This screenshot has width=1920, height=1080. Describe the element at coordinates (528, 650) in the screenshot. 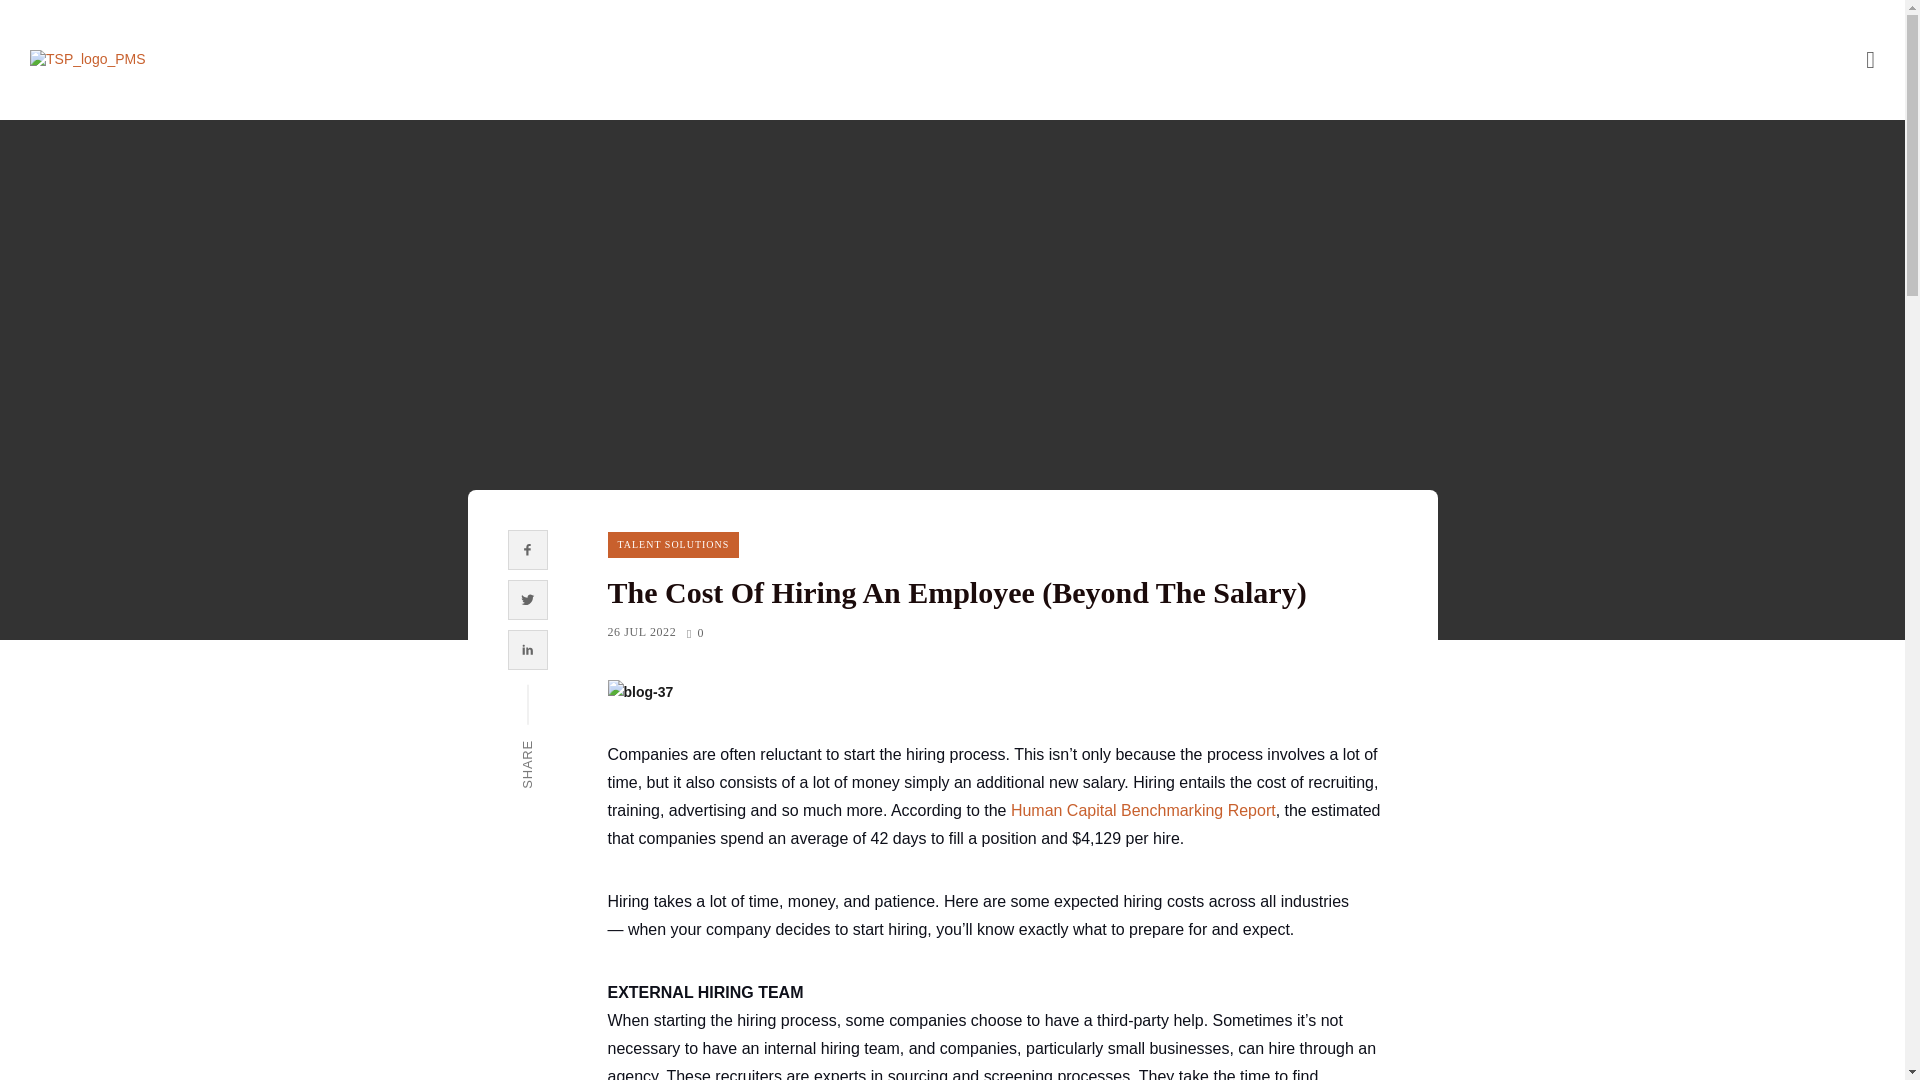

I see `Share on Linkedin` at that location.